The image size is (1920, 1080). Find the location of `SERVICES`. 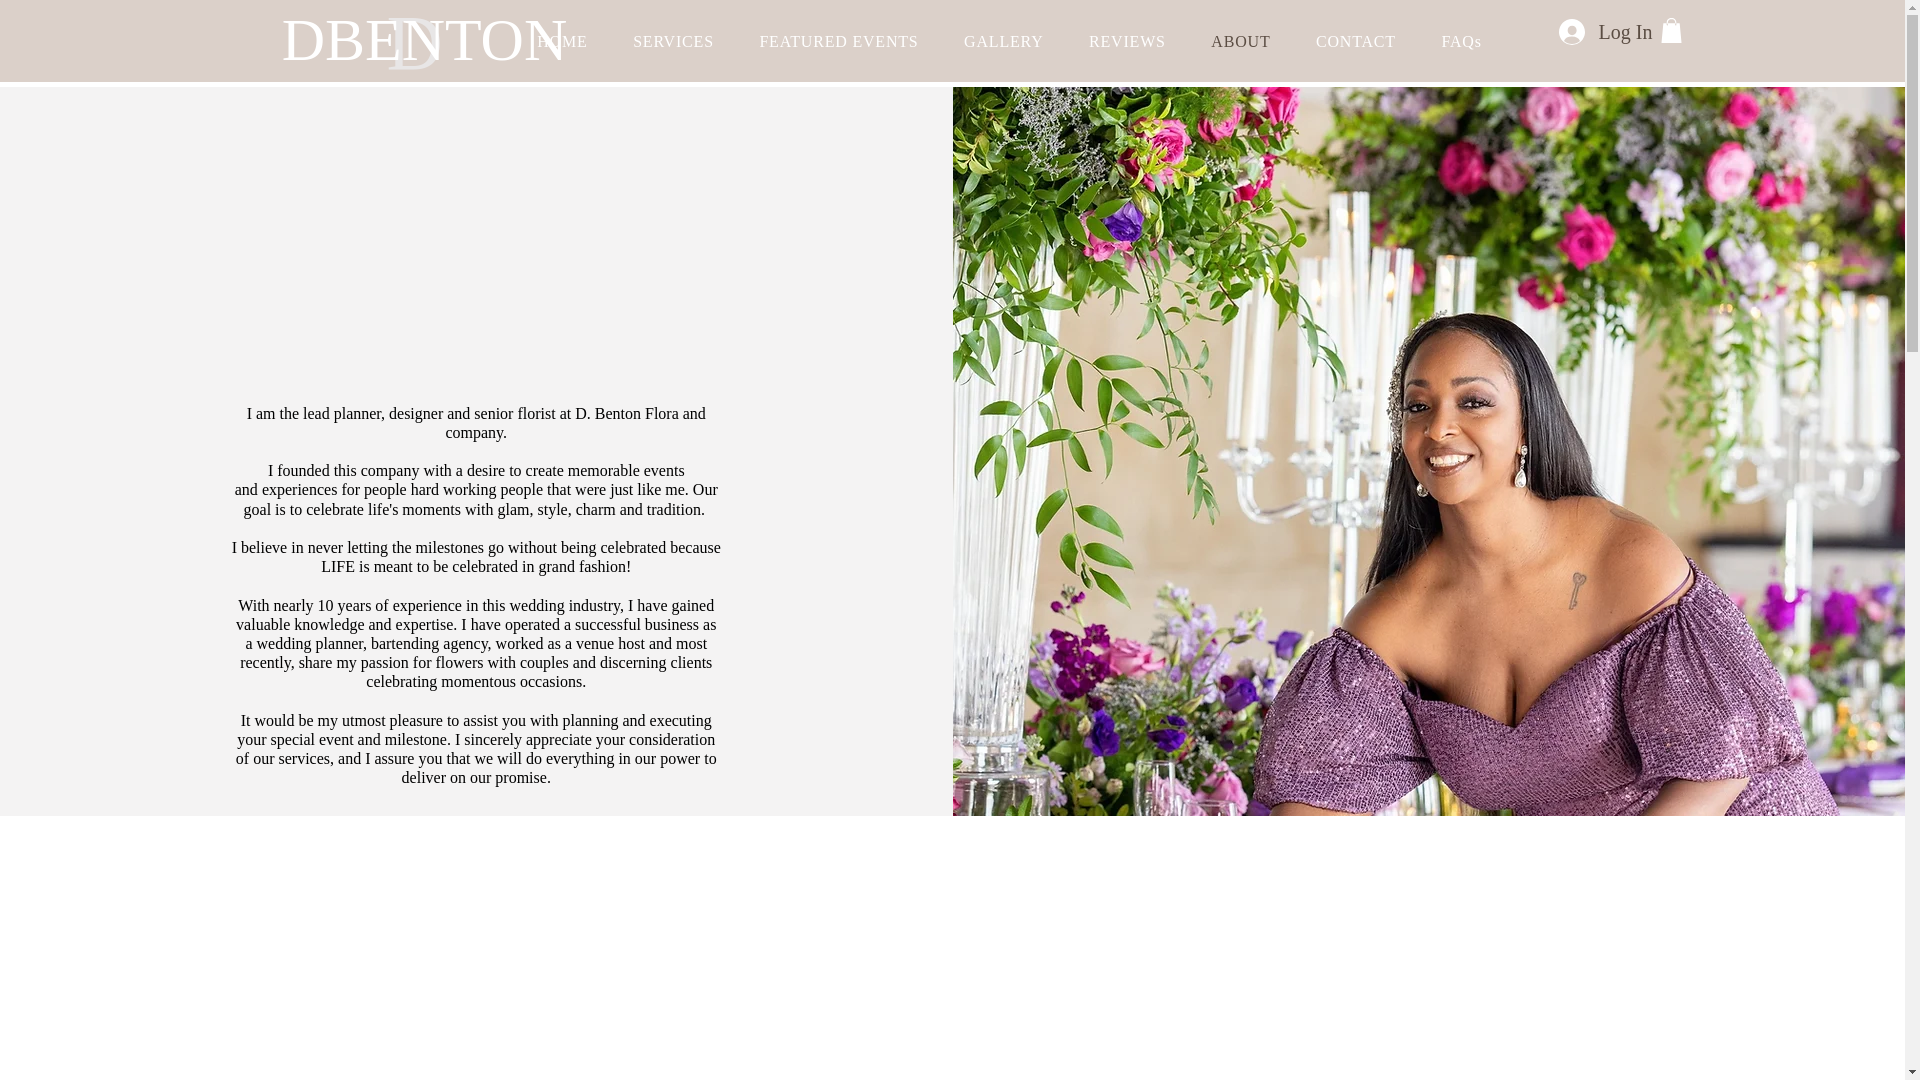

SERVICES is located at coordinates (672, 41).